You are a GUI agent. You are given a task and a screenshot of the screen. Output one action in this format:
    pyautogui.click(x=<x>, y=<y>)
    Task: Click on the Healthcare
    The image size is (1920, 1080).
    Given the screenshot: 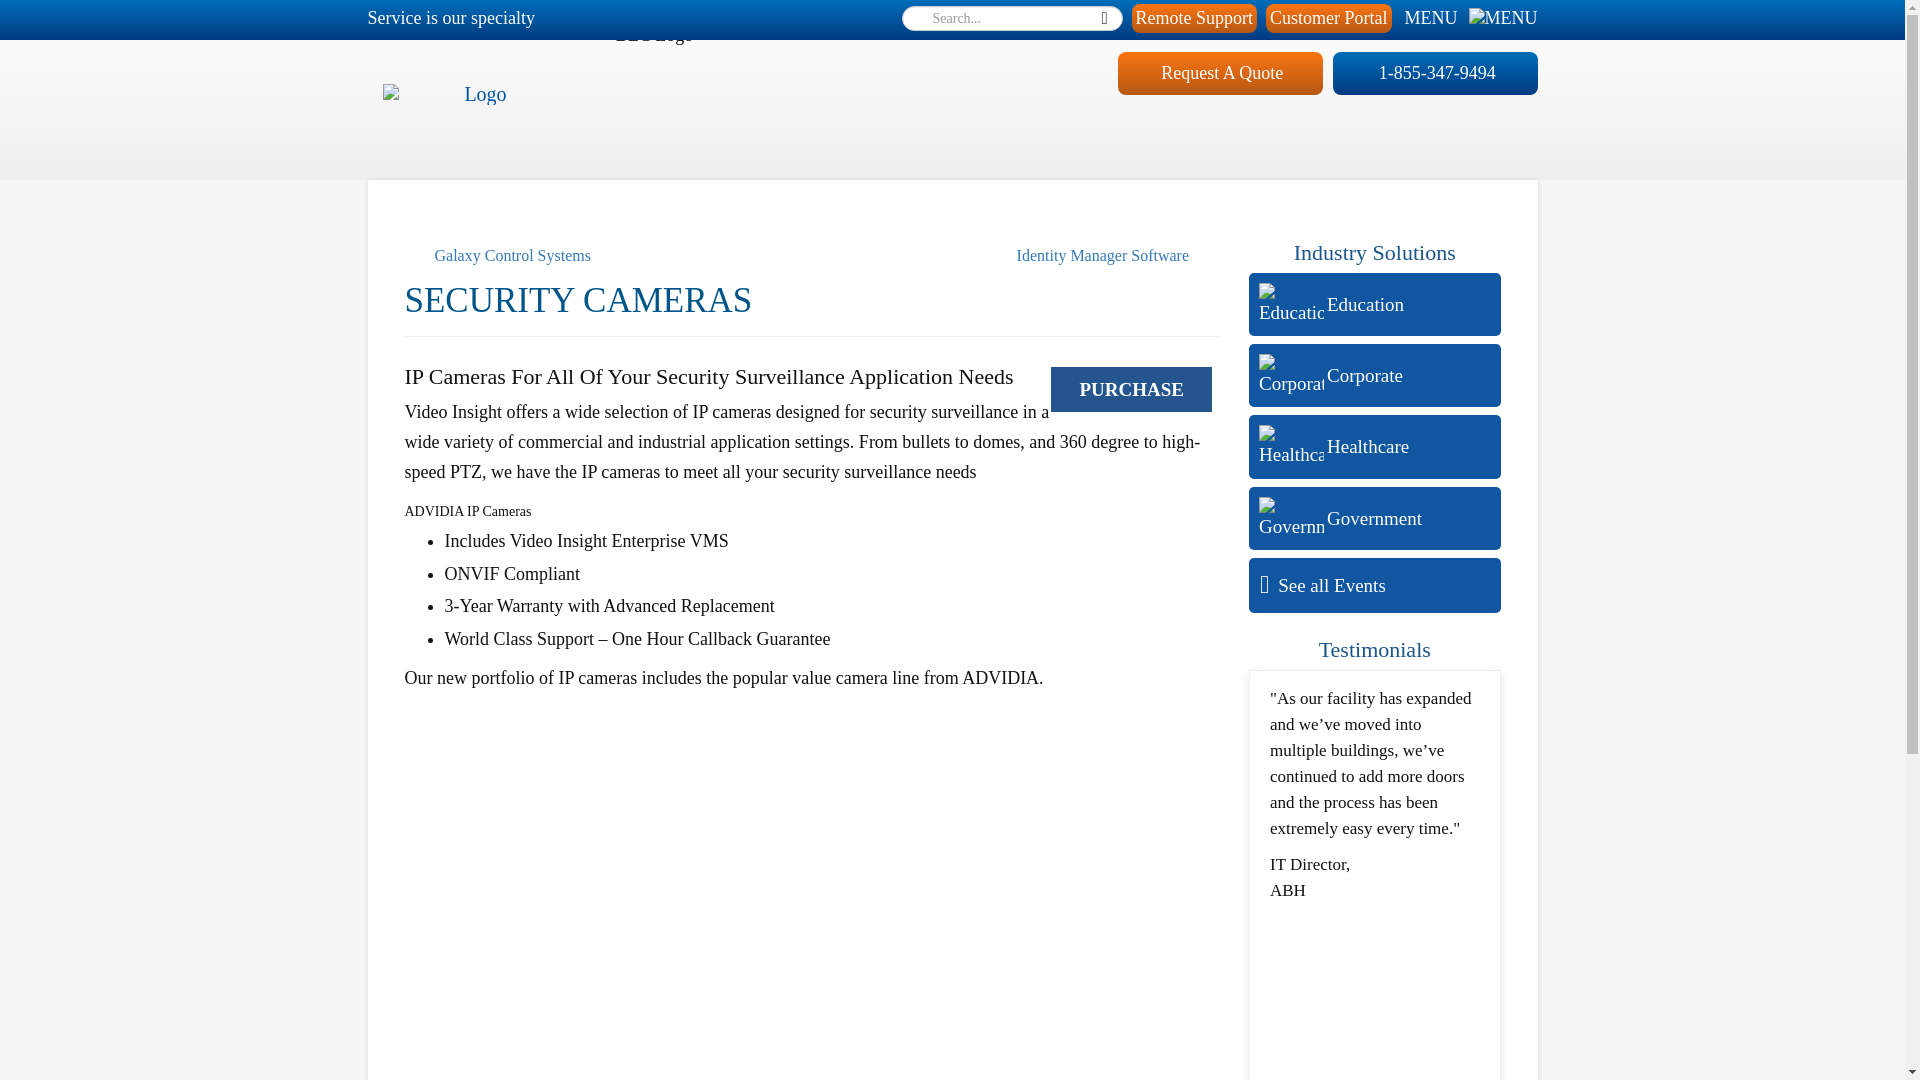 What is the action you would take?
    pyautogui.click(x=1375, y=446)
    